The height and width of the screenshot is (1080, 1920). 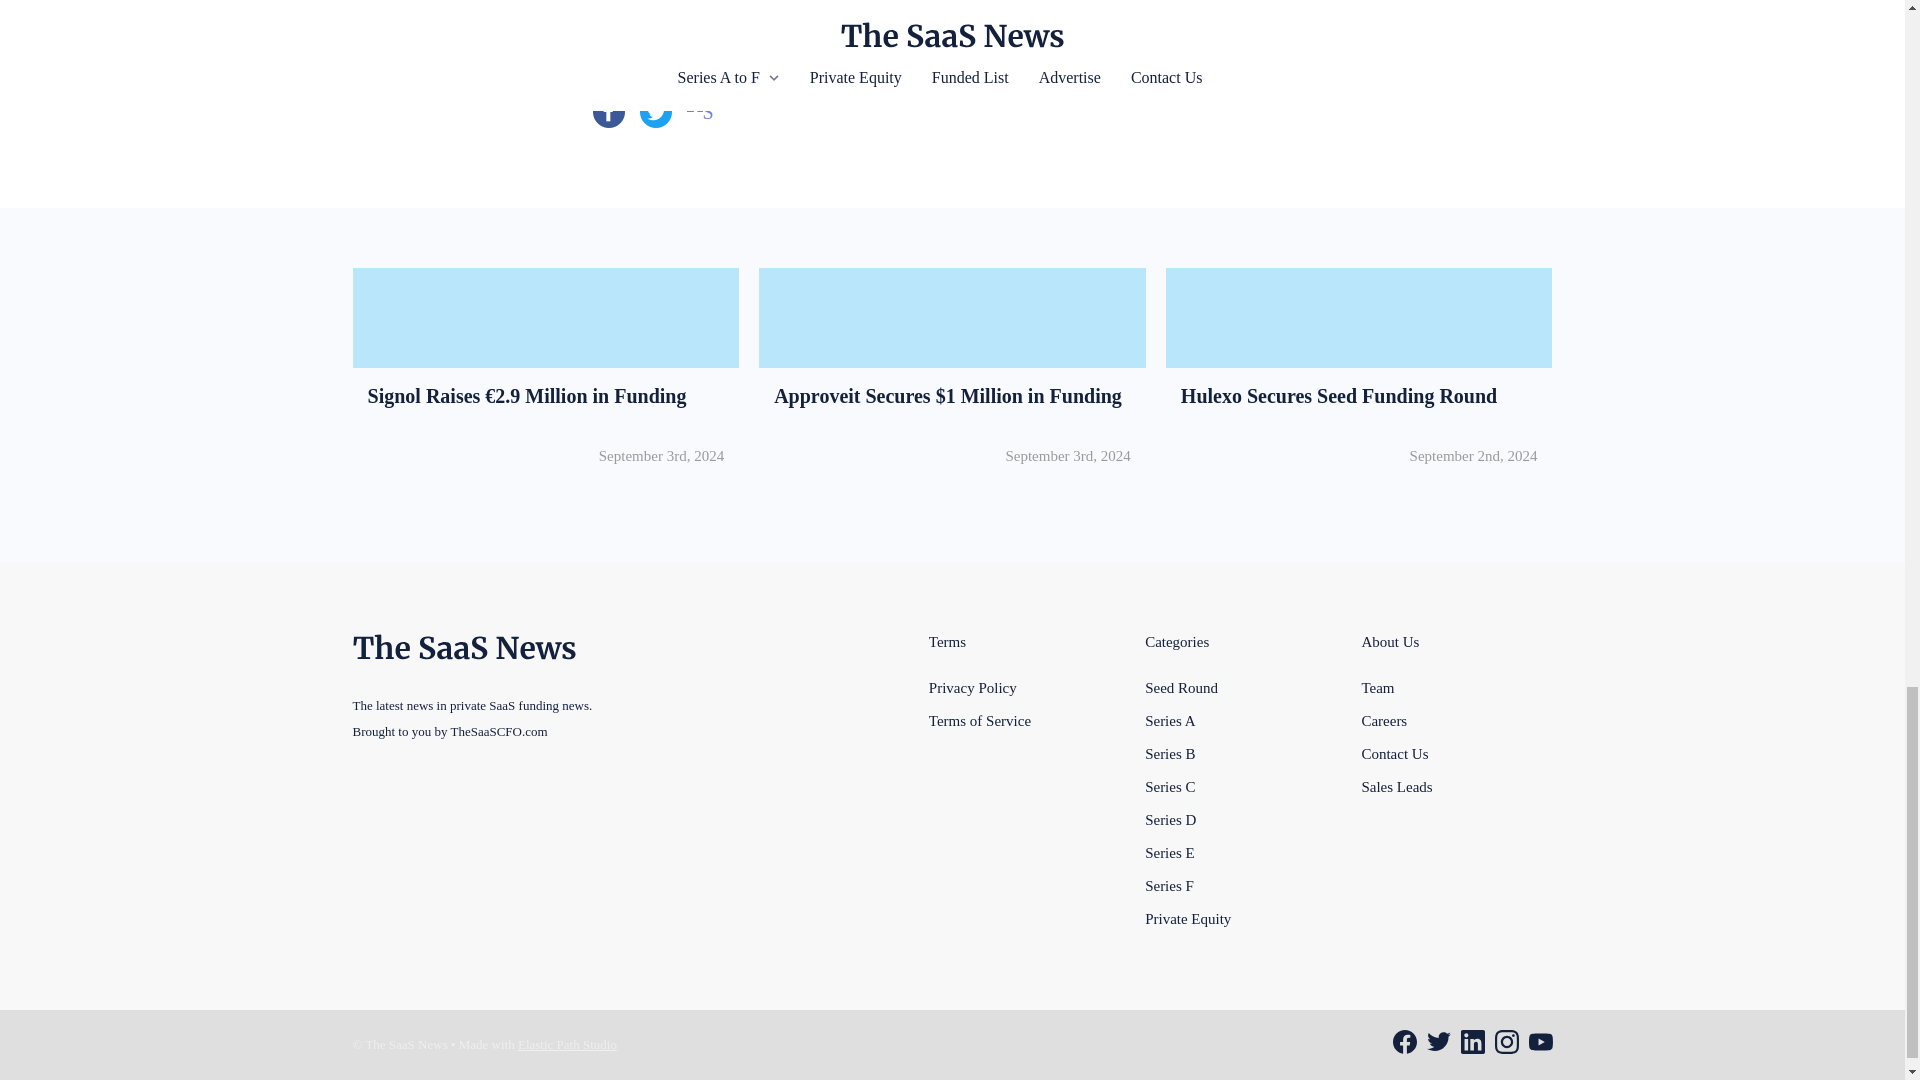 What do you see at coordinates (1169, 786) in the screenshot?
I see `Series C` at bounding box center [1169, 786].